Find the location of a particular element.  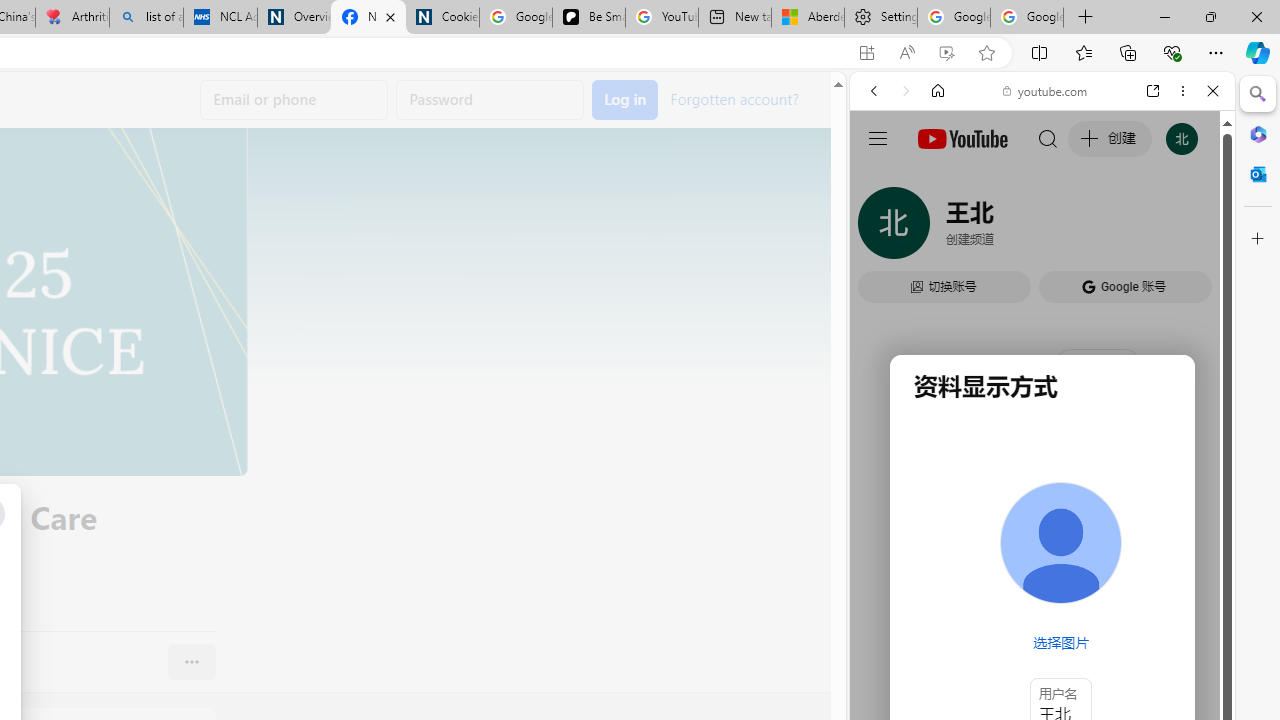

Password is located at coordinates (490, 100).